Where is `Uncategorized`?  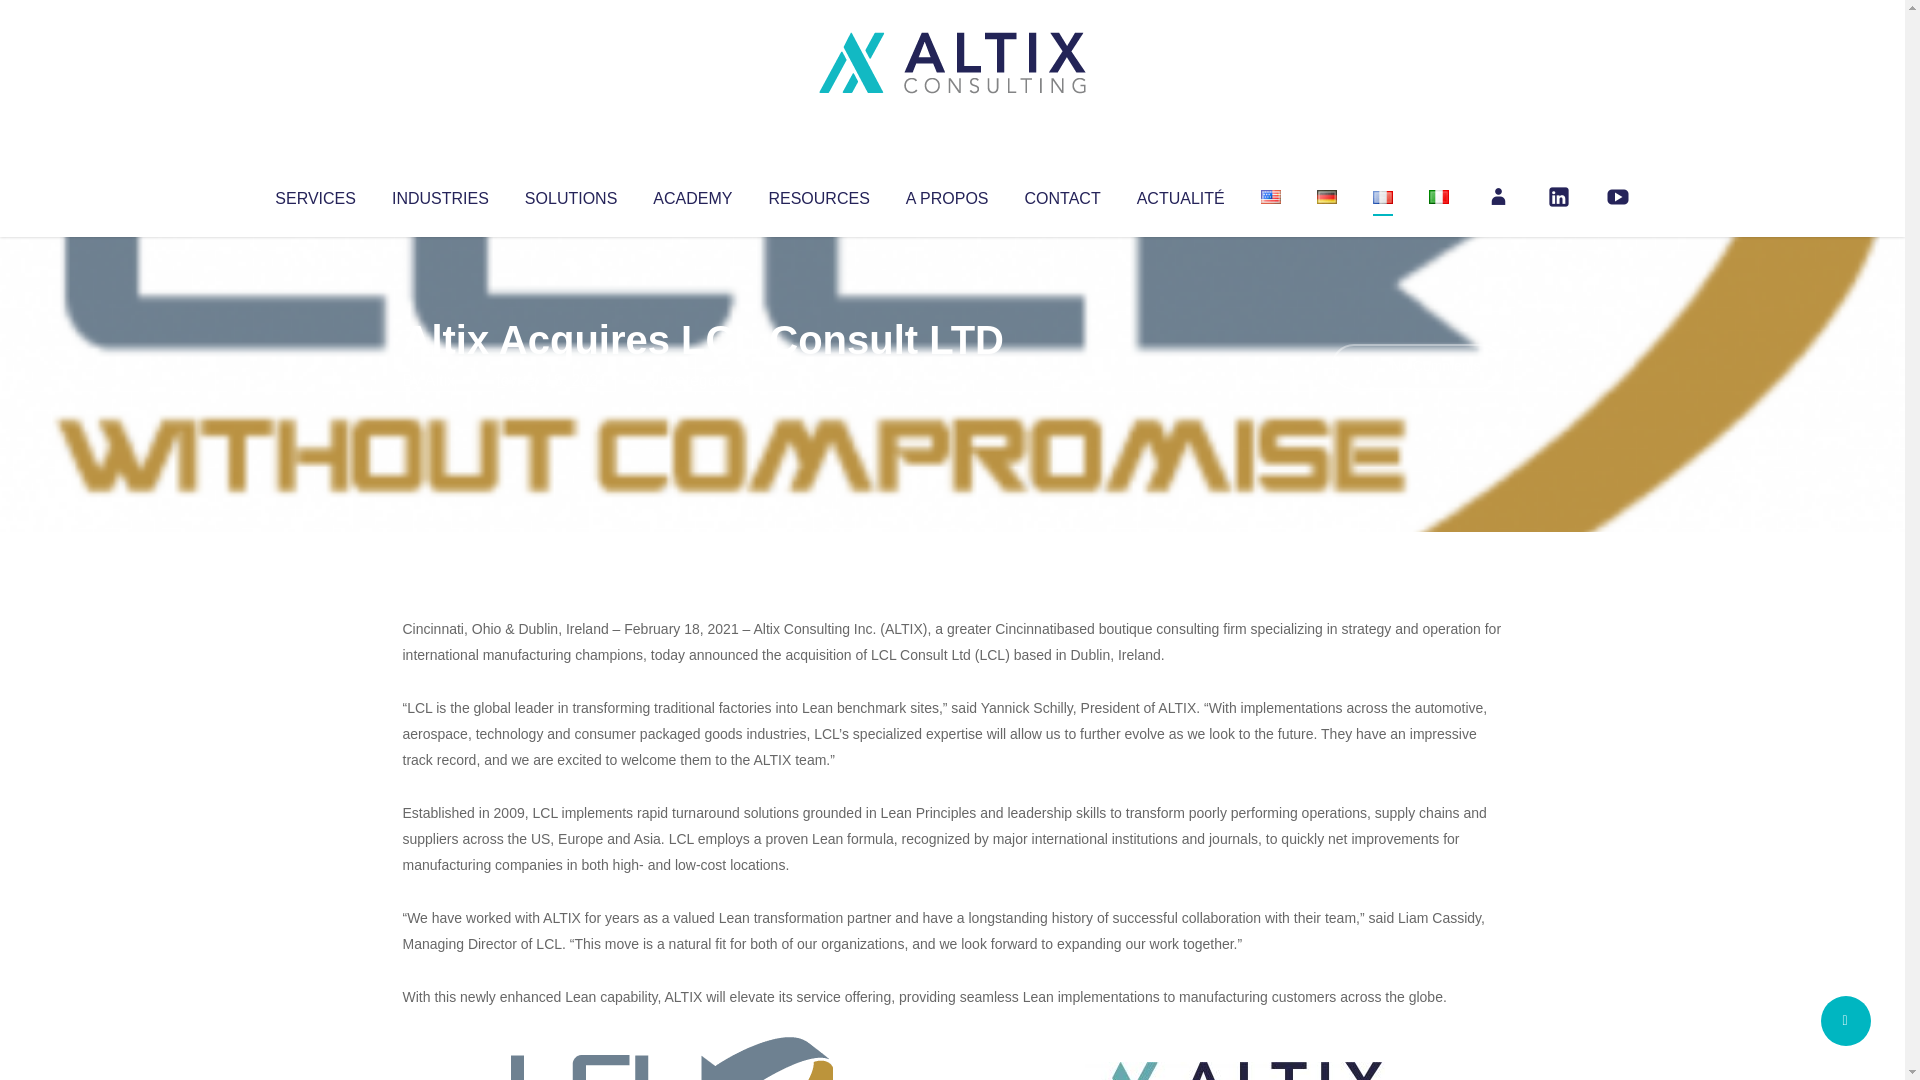 Uncategorized is located at coordinates (699, 380).